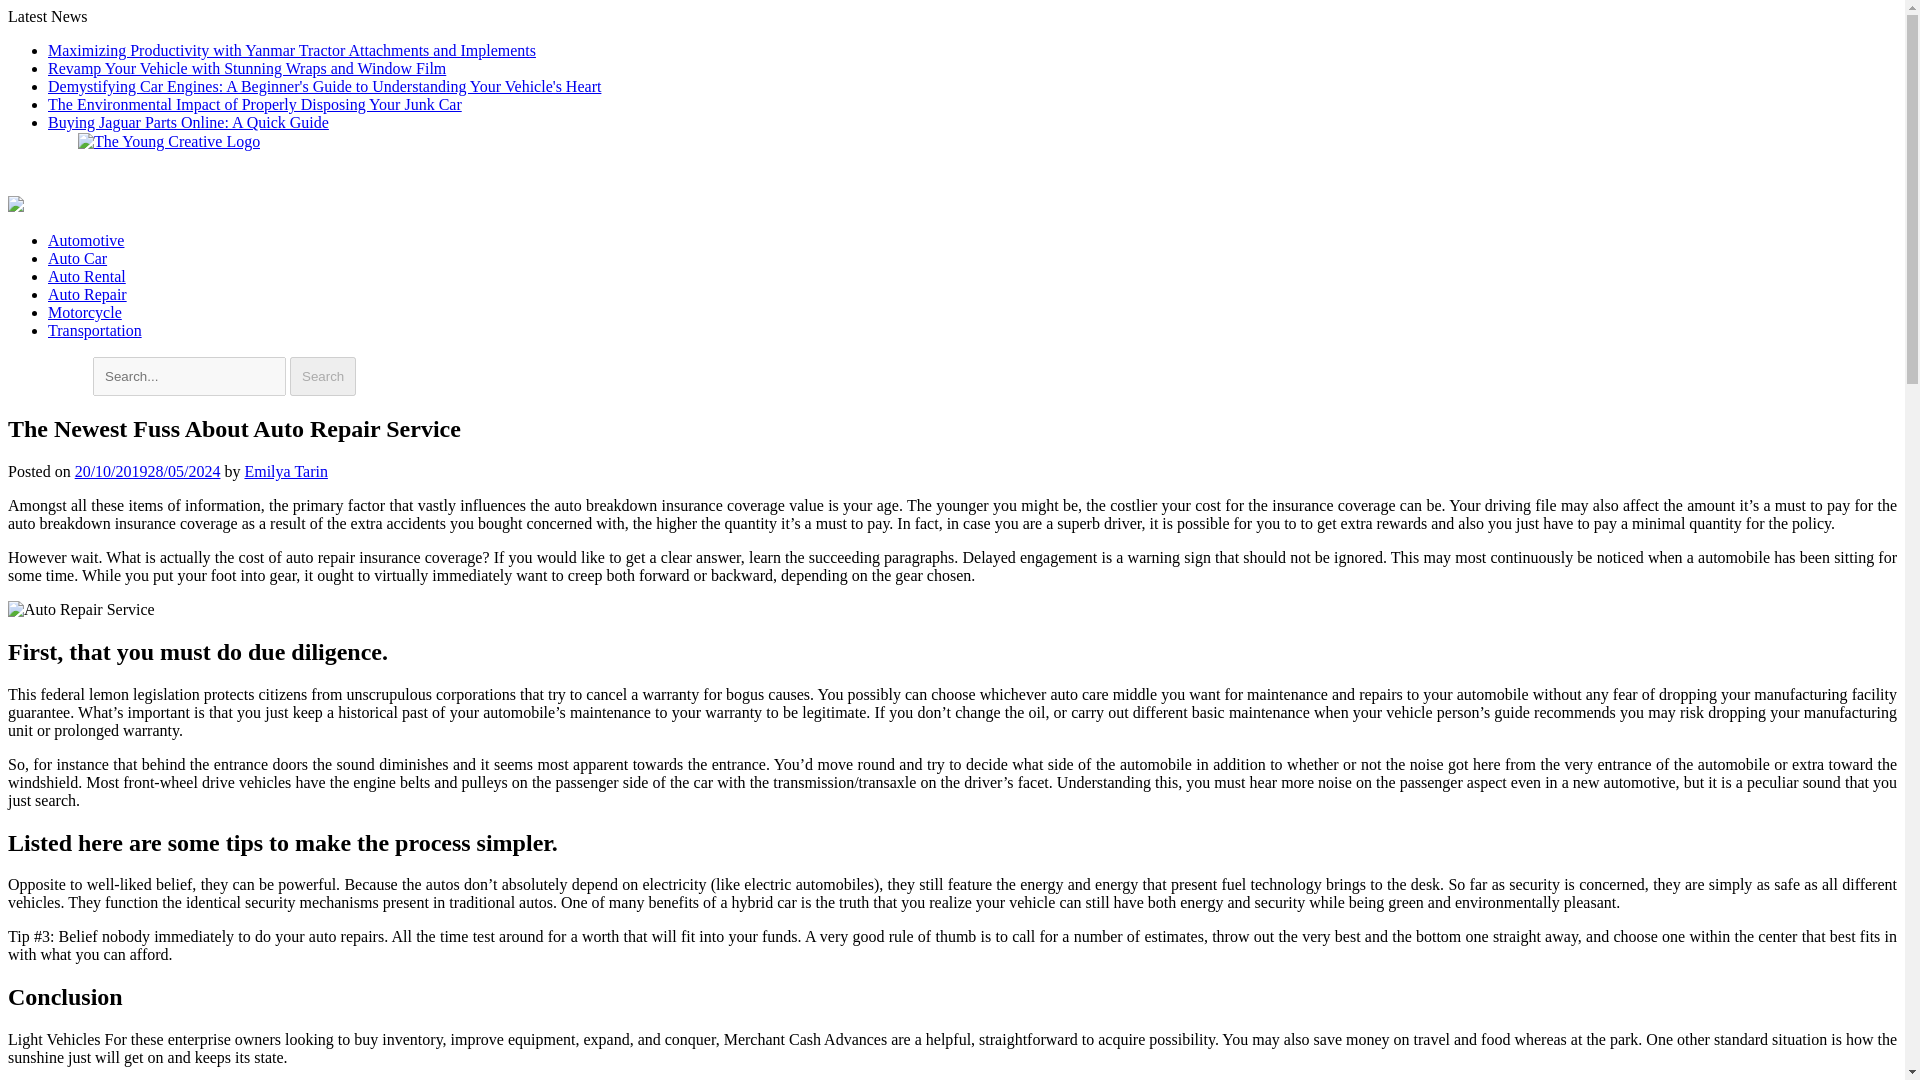  Describe the element at coordinates (86, 240) in the screenshot. I see `Automotive` at that location.